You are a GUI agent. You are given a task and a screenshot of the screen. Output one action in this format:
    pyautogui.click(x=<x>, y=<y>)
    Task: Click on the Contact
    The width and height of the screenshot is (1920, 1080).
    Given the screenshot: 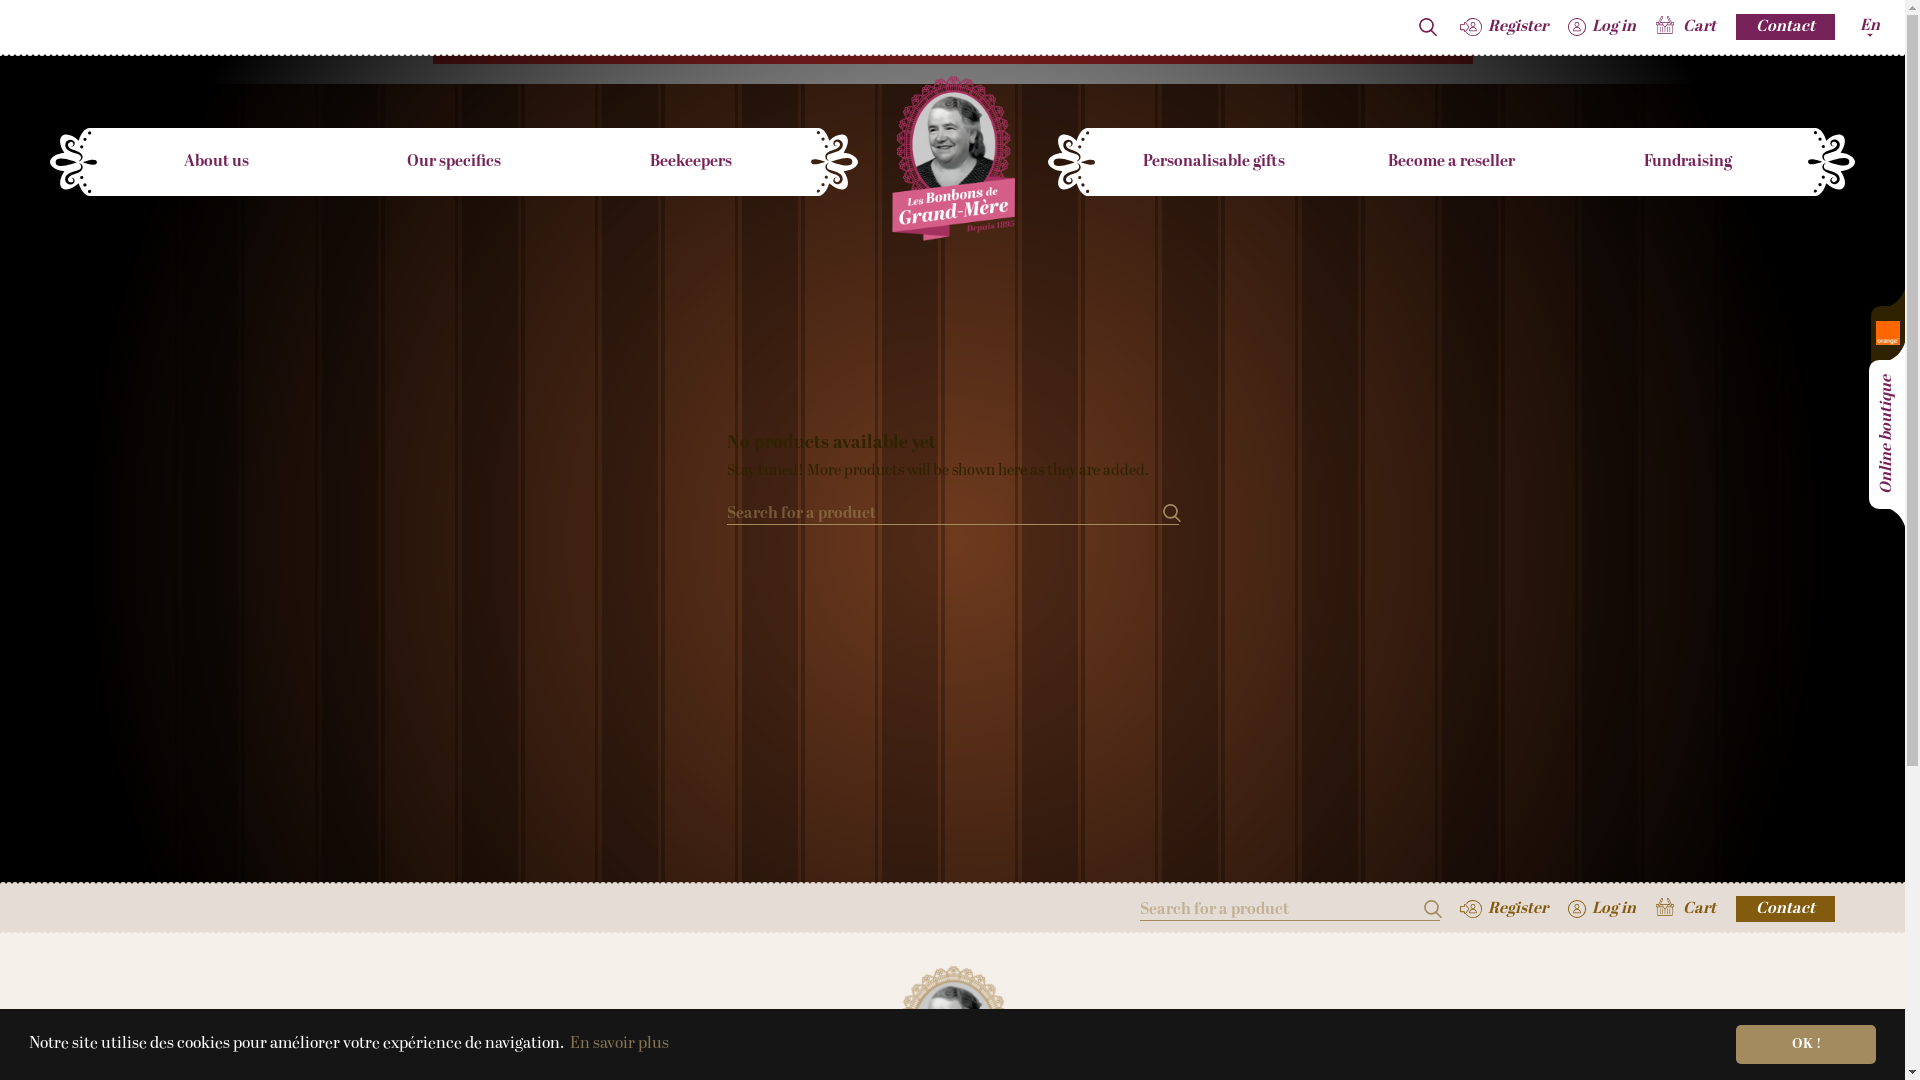 What is the action you would take?
    pyautogui.click(x=1786, y=27)
    